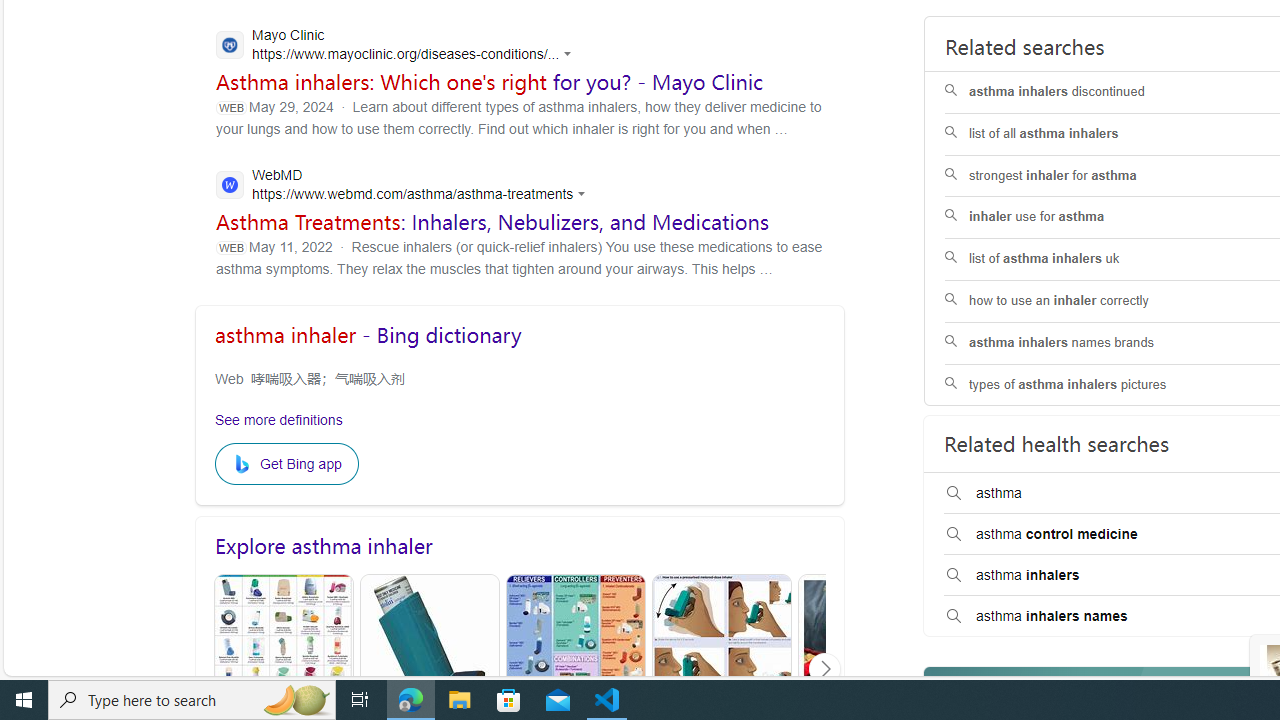 This screenshot has width=1280, height=720. I want to click on Get Bing app, so click(286, 464).